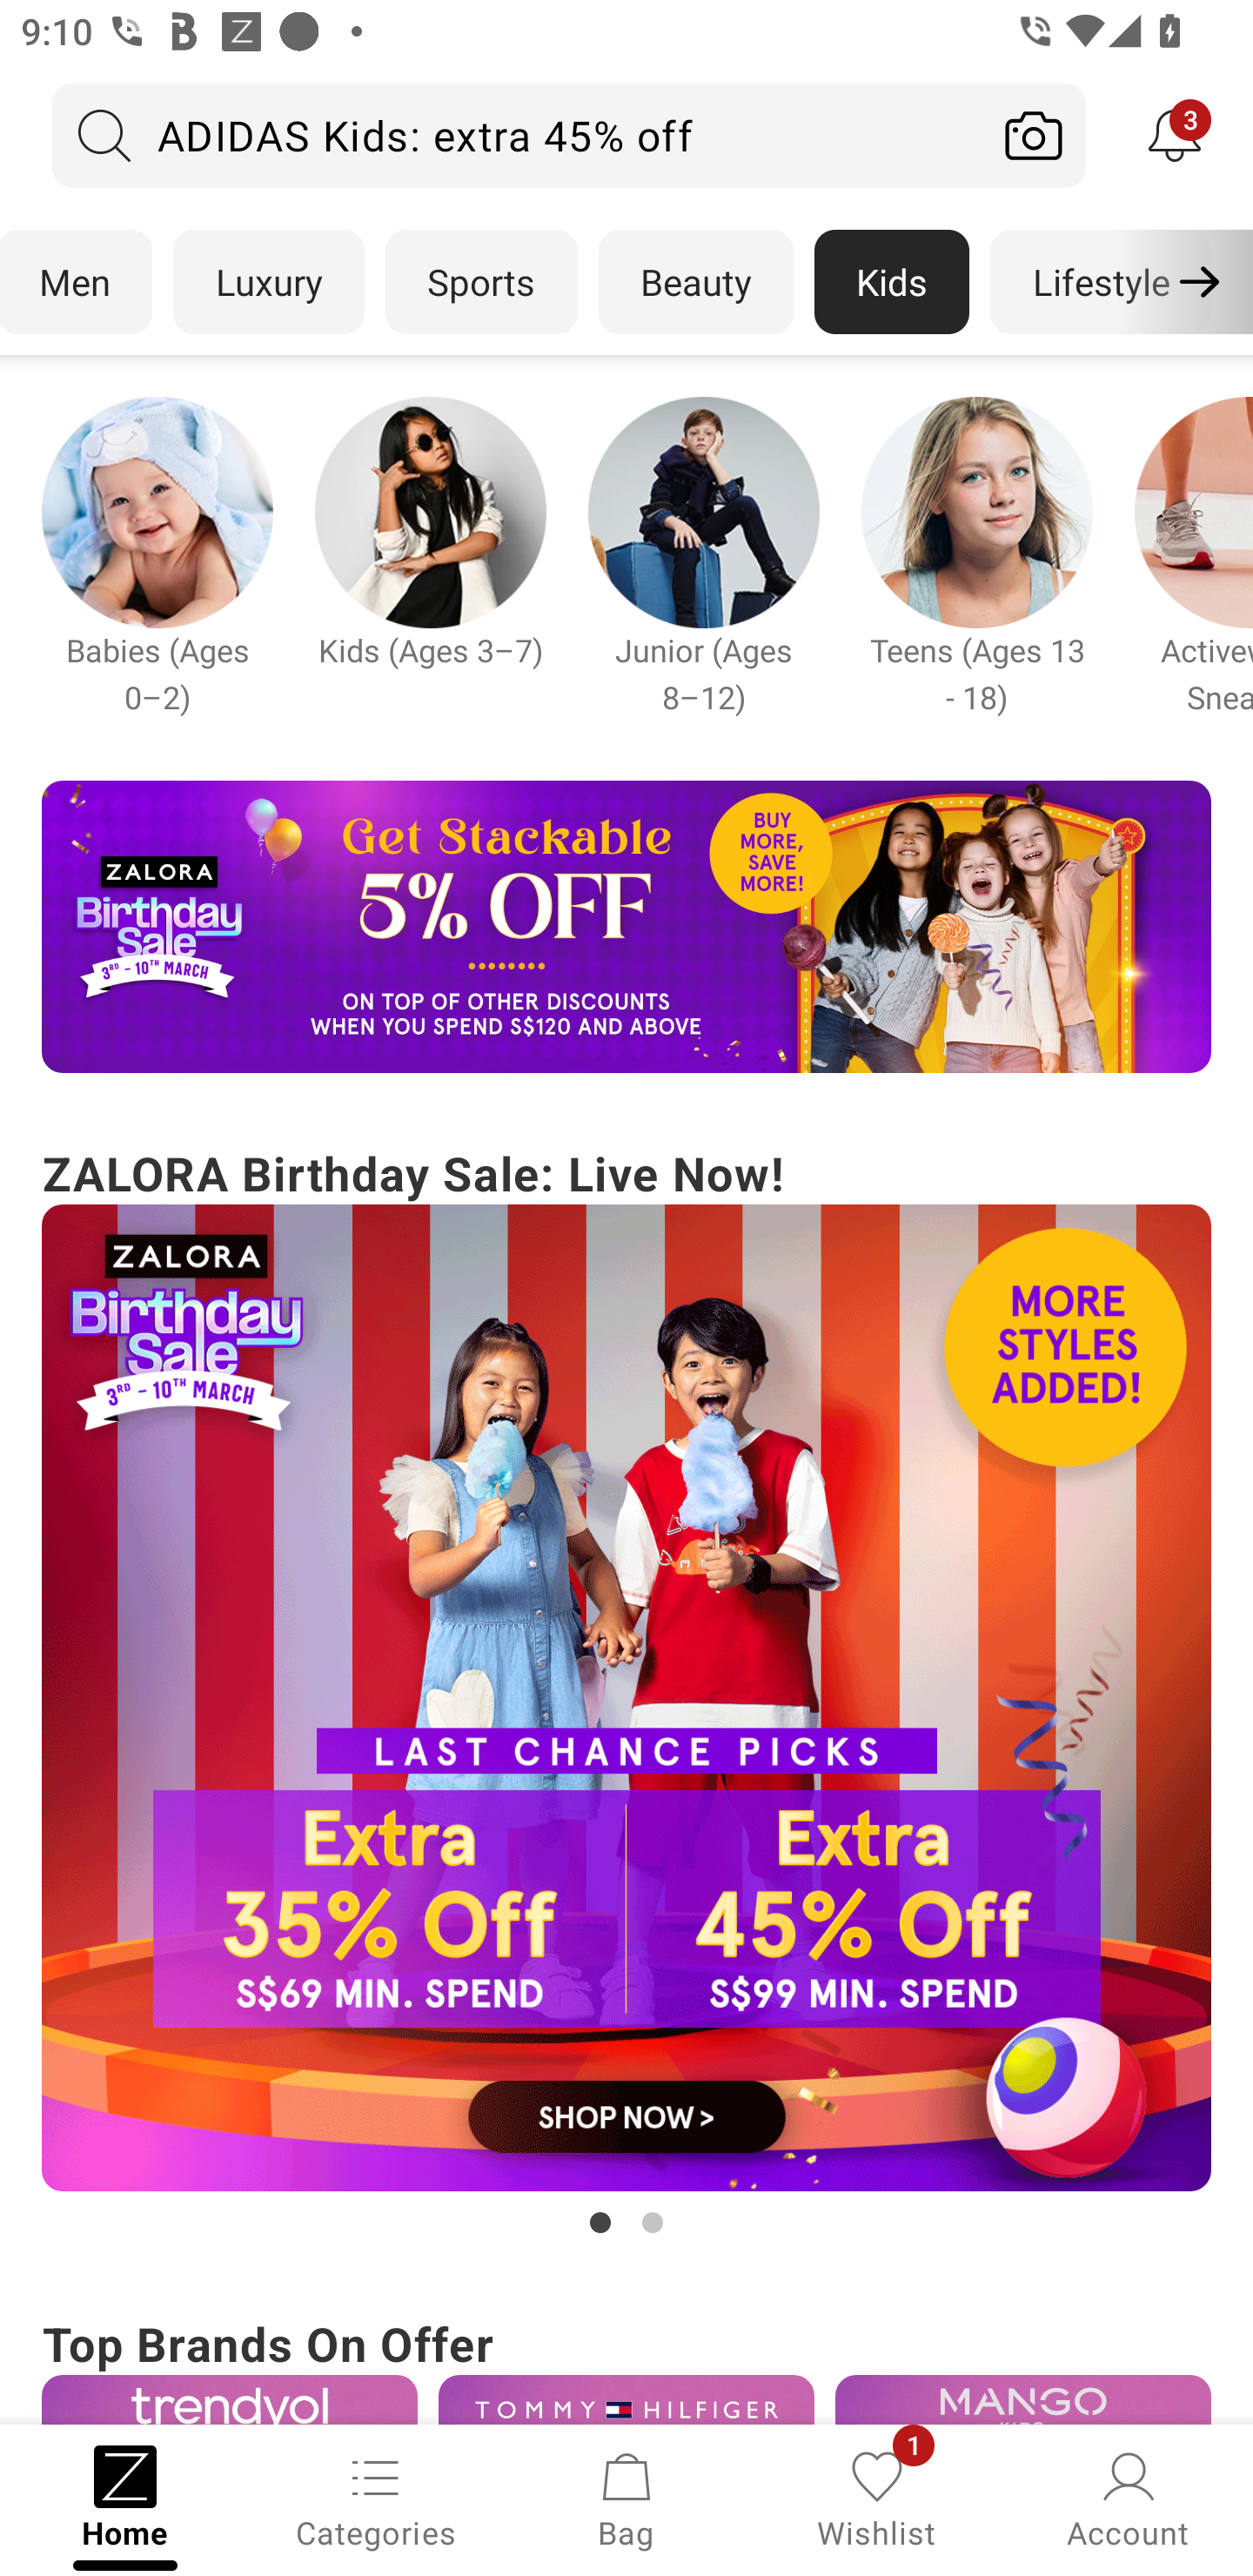  Describe the element at coordinates (696, 282) in the screenshot. I see `Beauty` at that location.